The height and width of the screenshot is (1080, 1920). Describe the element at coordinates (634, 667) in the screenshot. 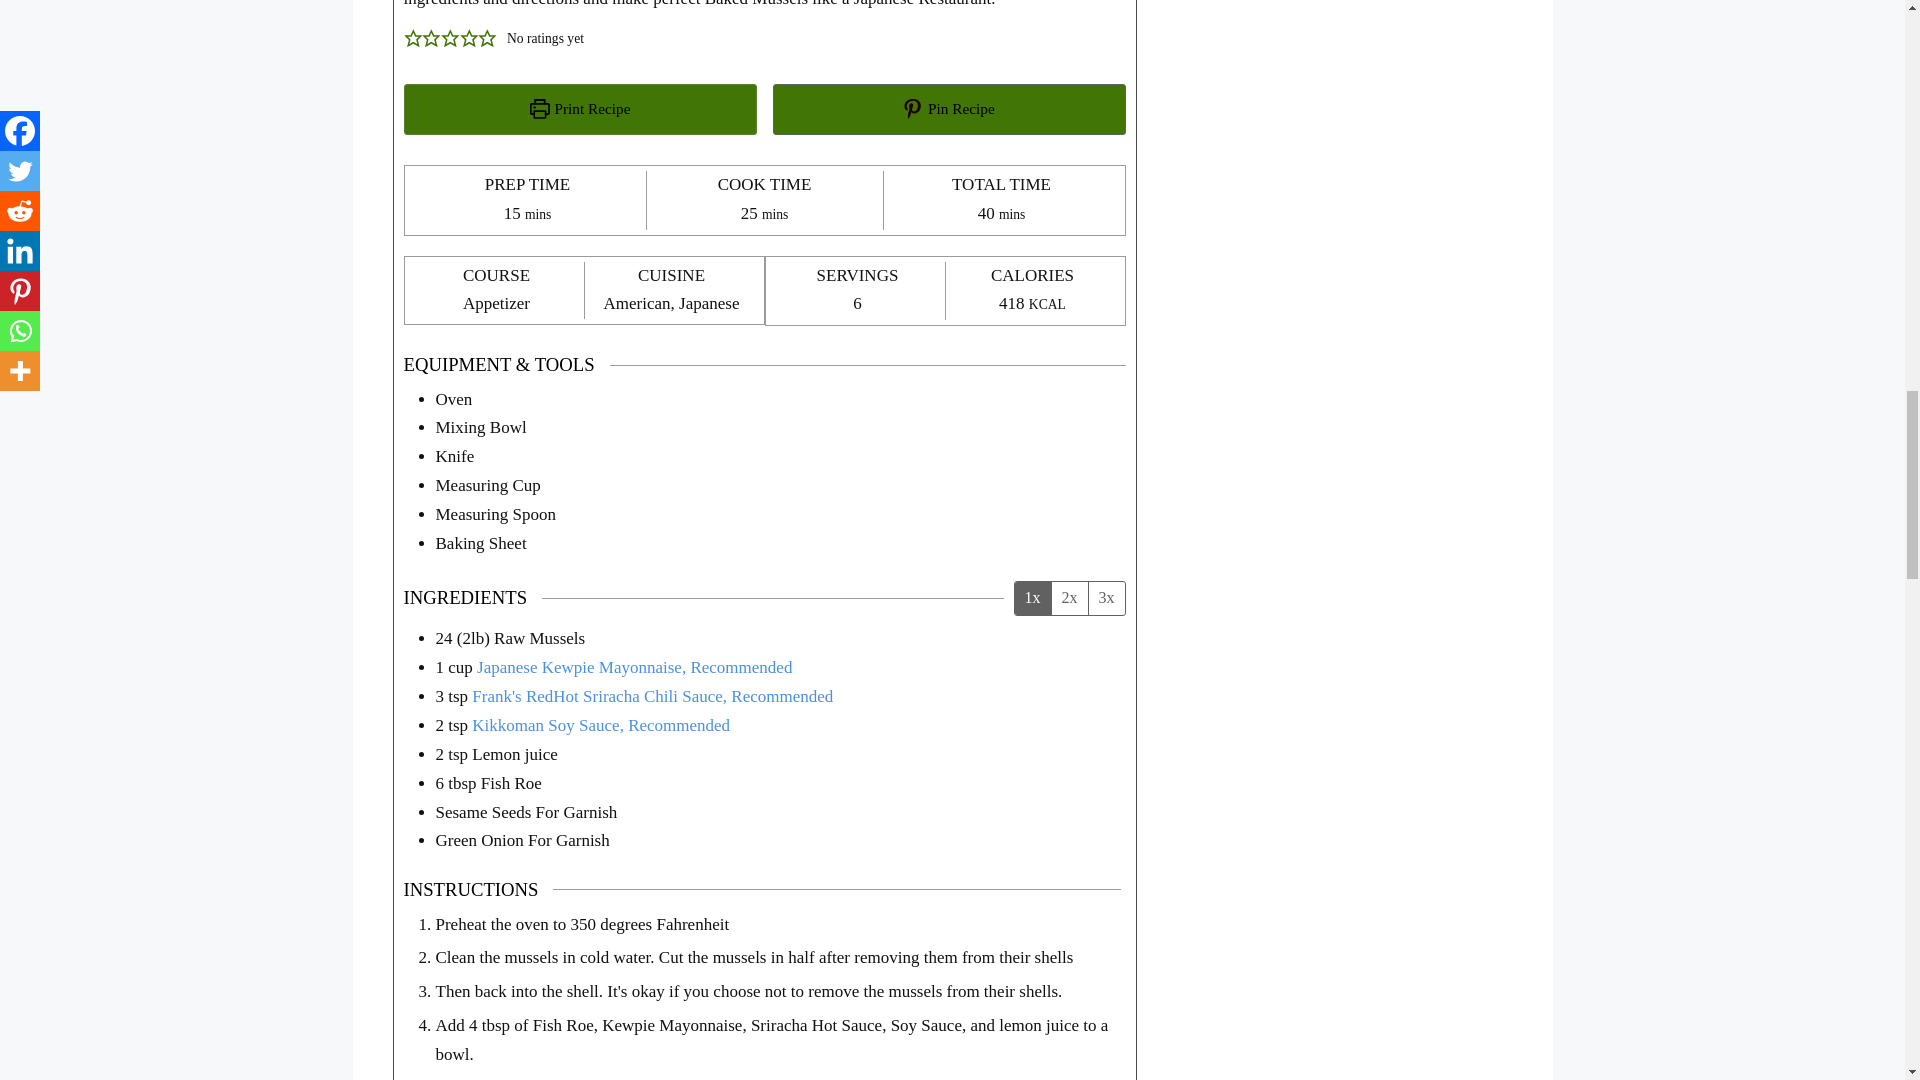

I see `Japanese Kewpie Mayonnaise, Recommended` at that location.